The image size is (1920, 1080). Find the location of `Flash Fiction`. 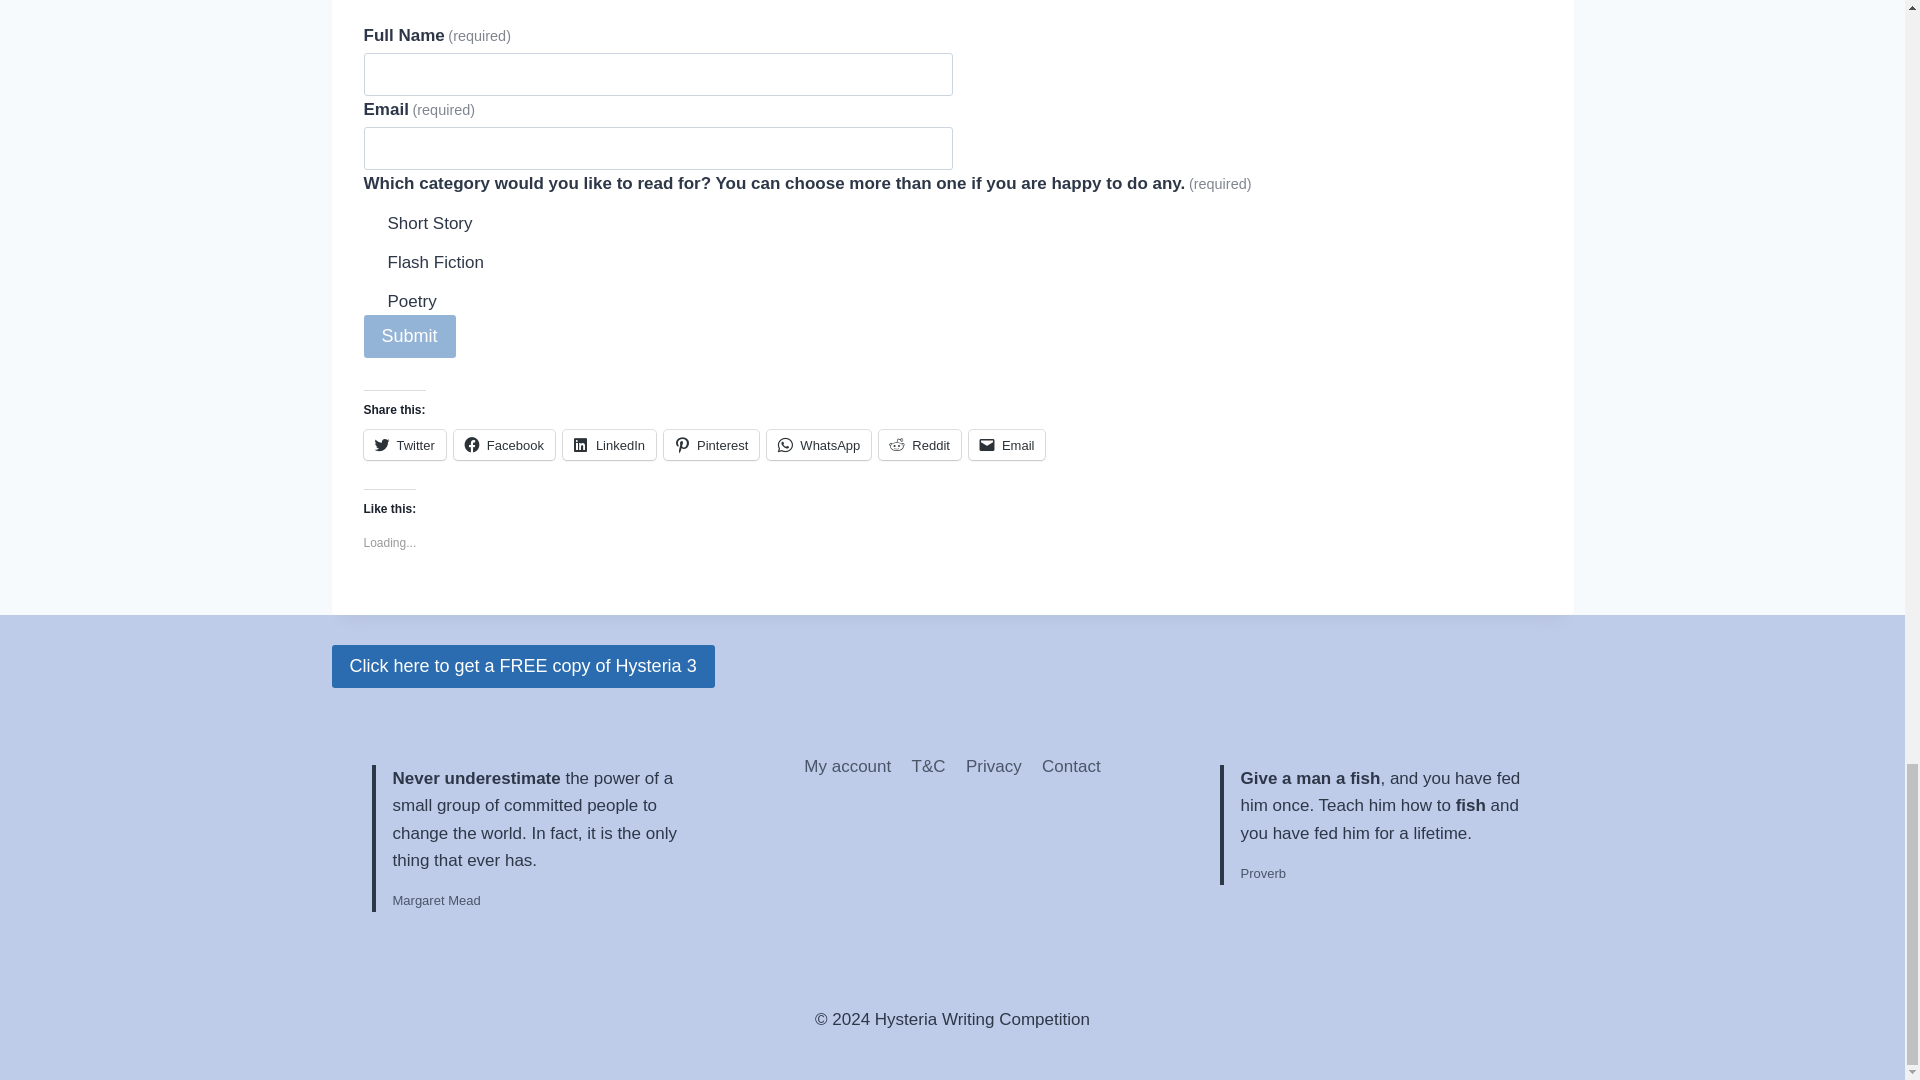

Flash Fiction is located at coordinates (372, 259).